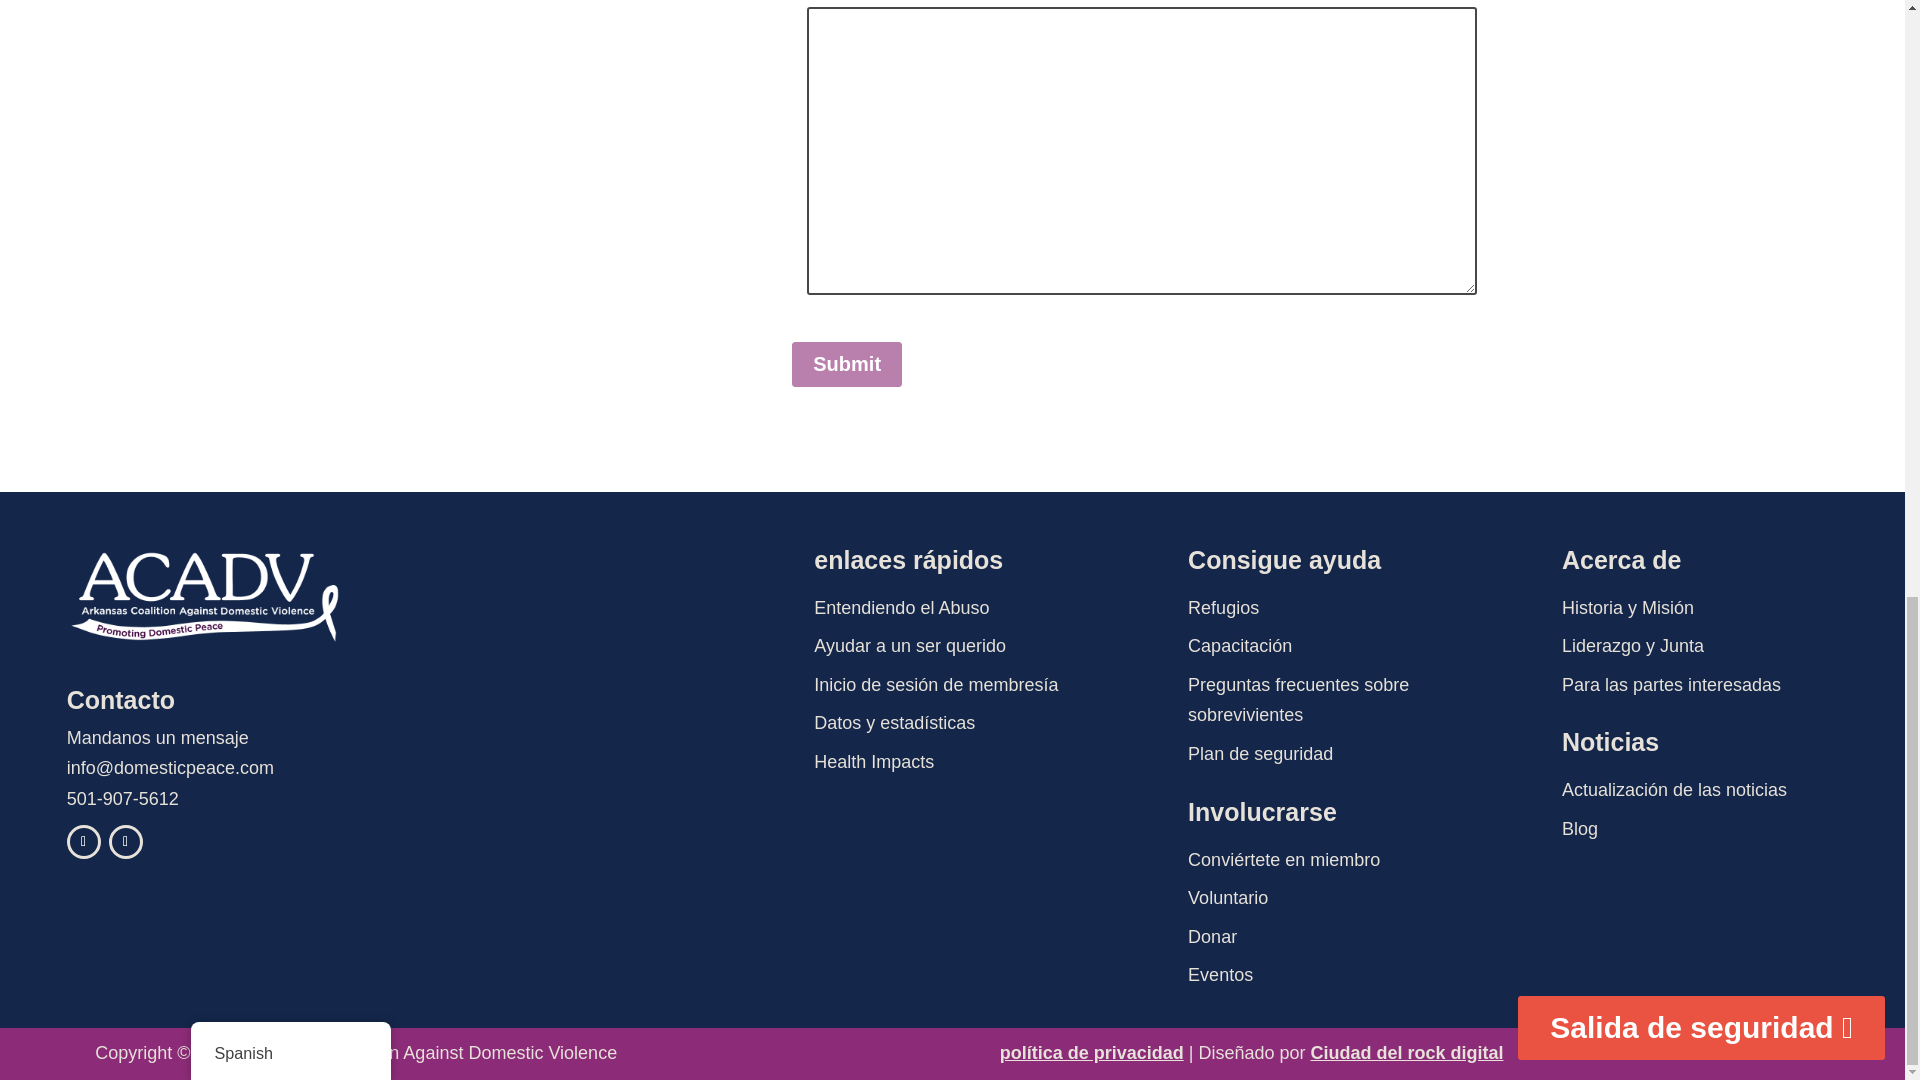 This screenshot has width=1920, height=1080. I want to click on Sigue en Instagram, so click(126, 842).